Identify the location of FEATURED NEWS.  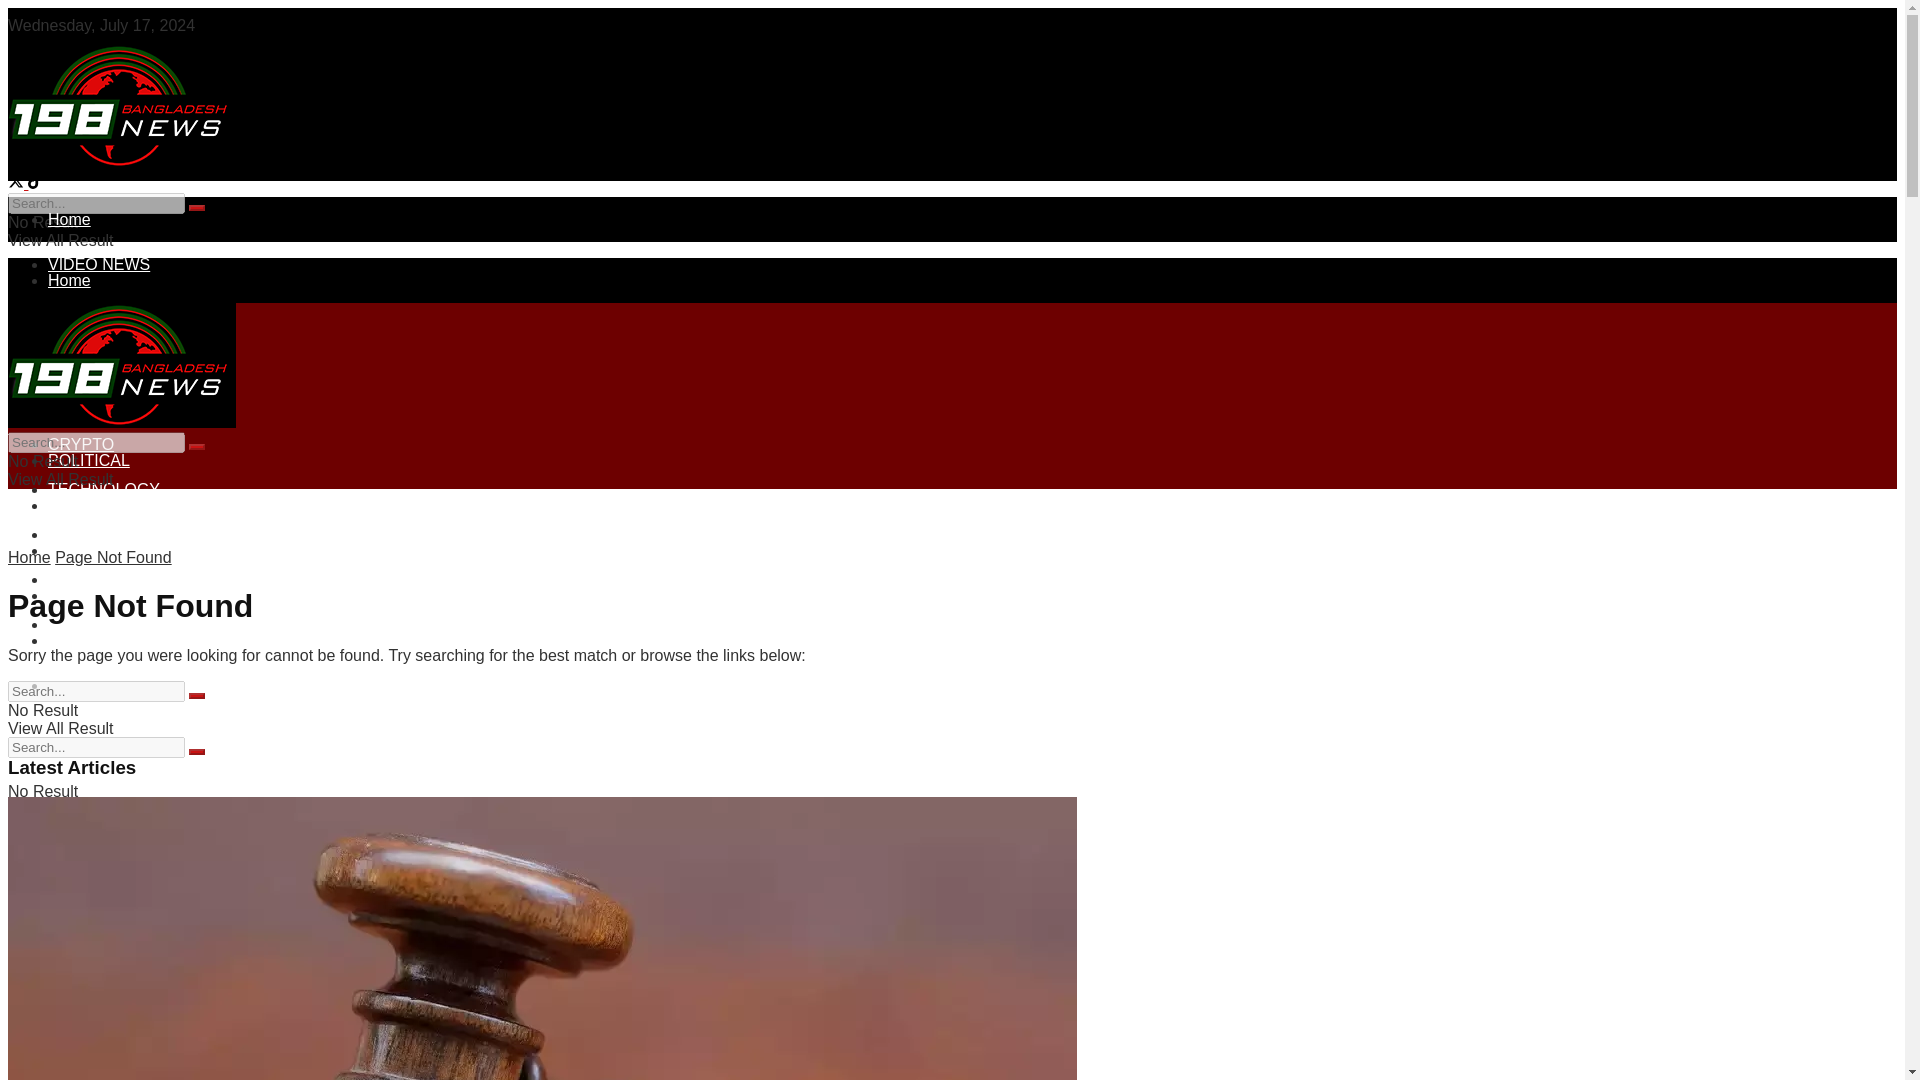
(116, 354).